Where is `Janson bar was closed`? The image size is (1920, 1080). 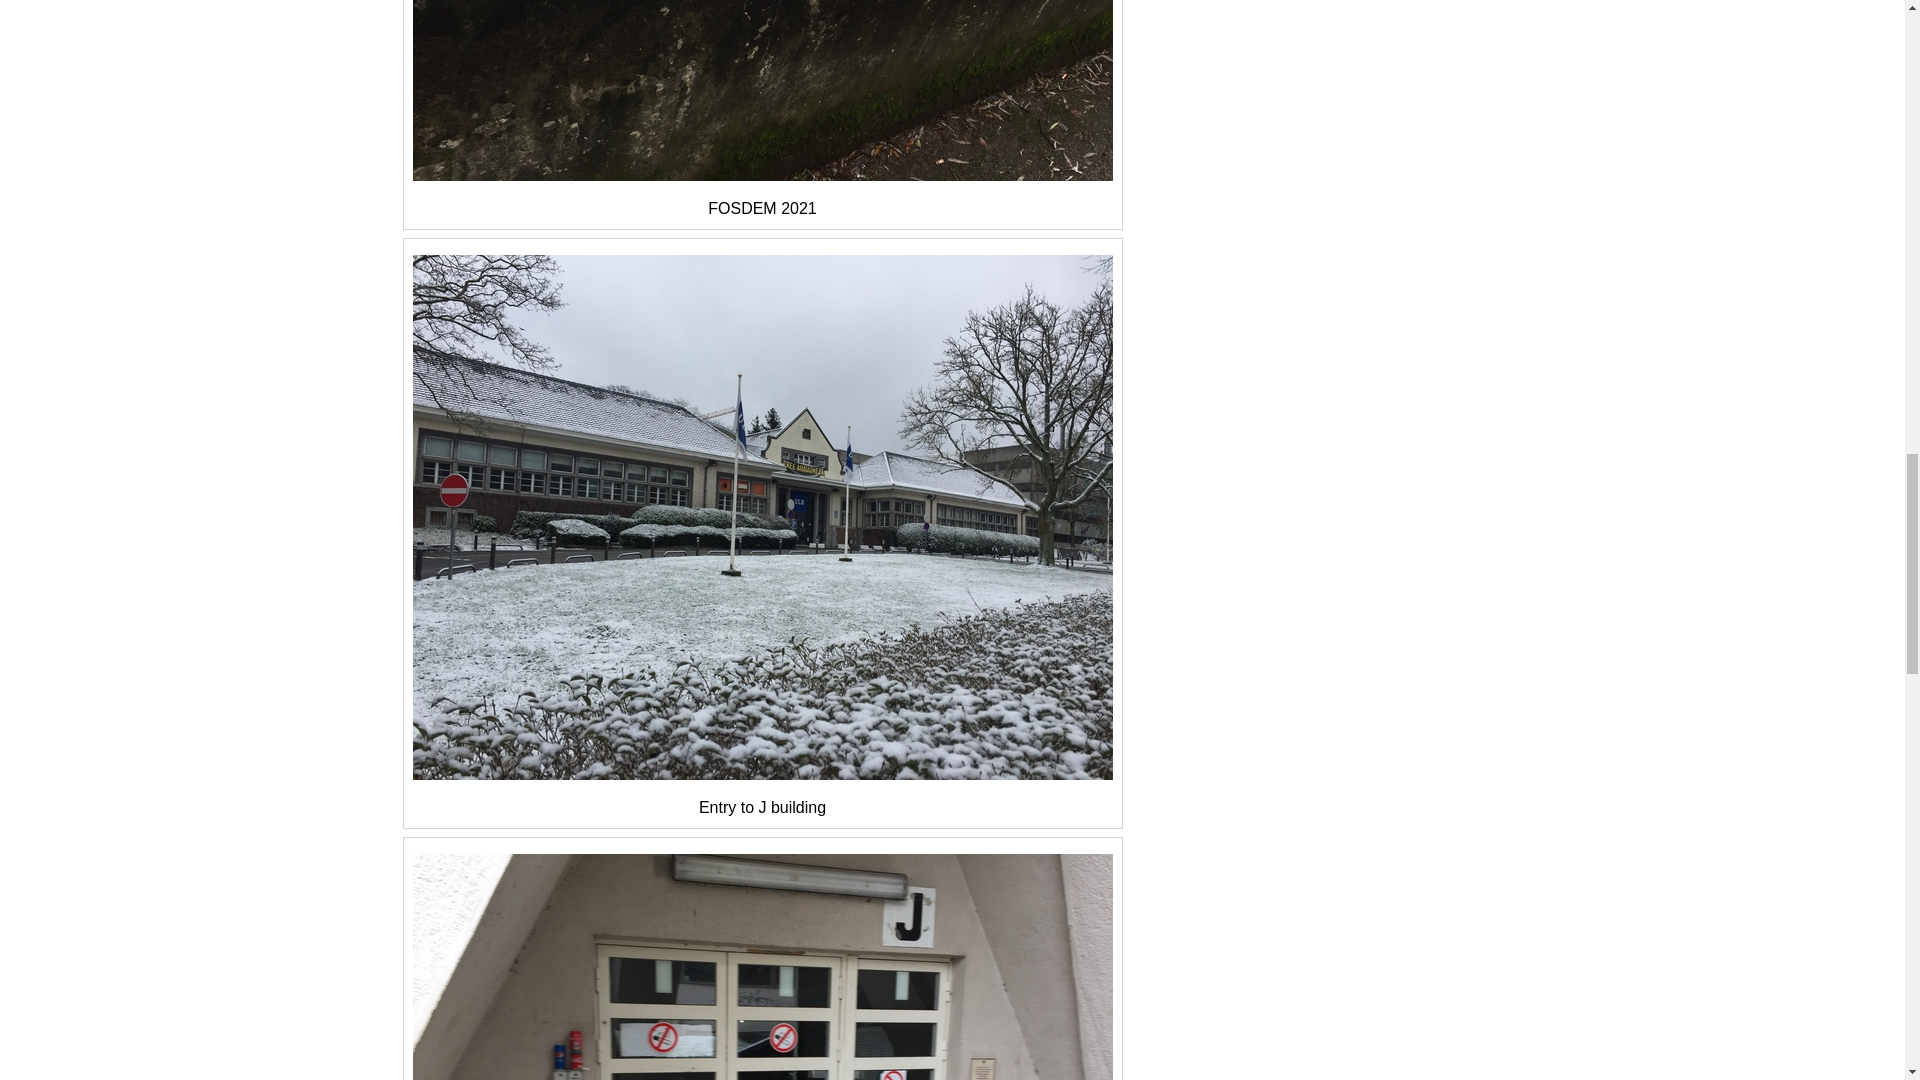 Janson bar was closed is located at coordinates (762, 967).